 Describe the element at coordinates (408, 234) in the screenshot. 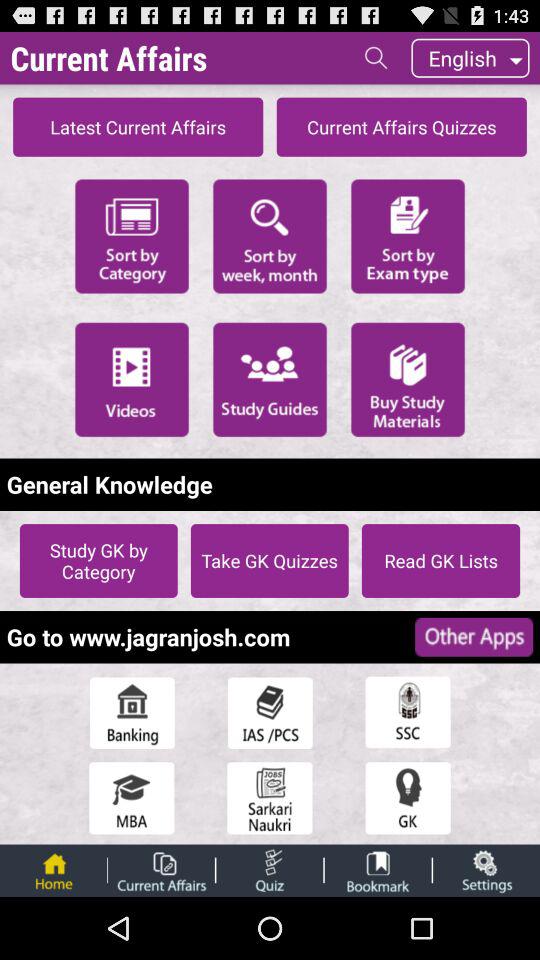

I see `launch the icon below current affairs quizzes icon` at that location.